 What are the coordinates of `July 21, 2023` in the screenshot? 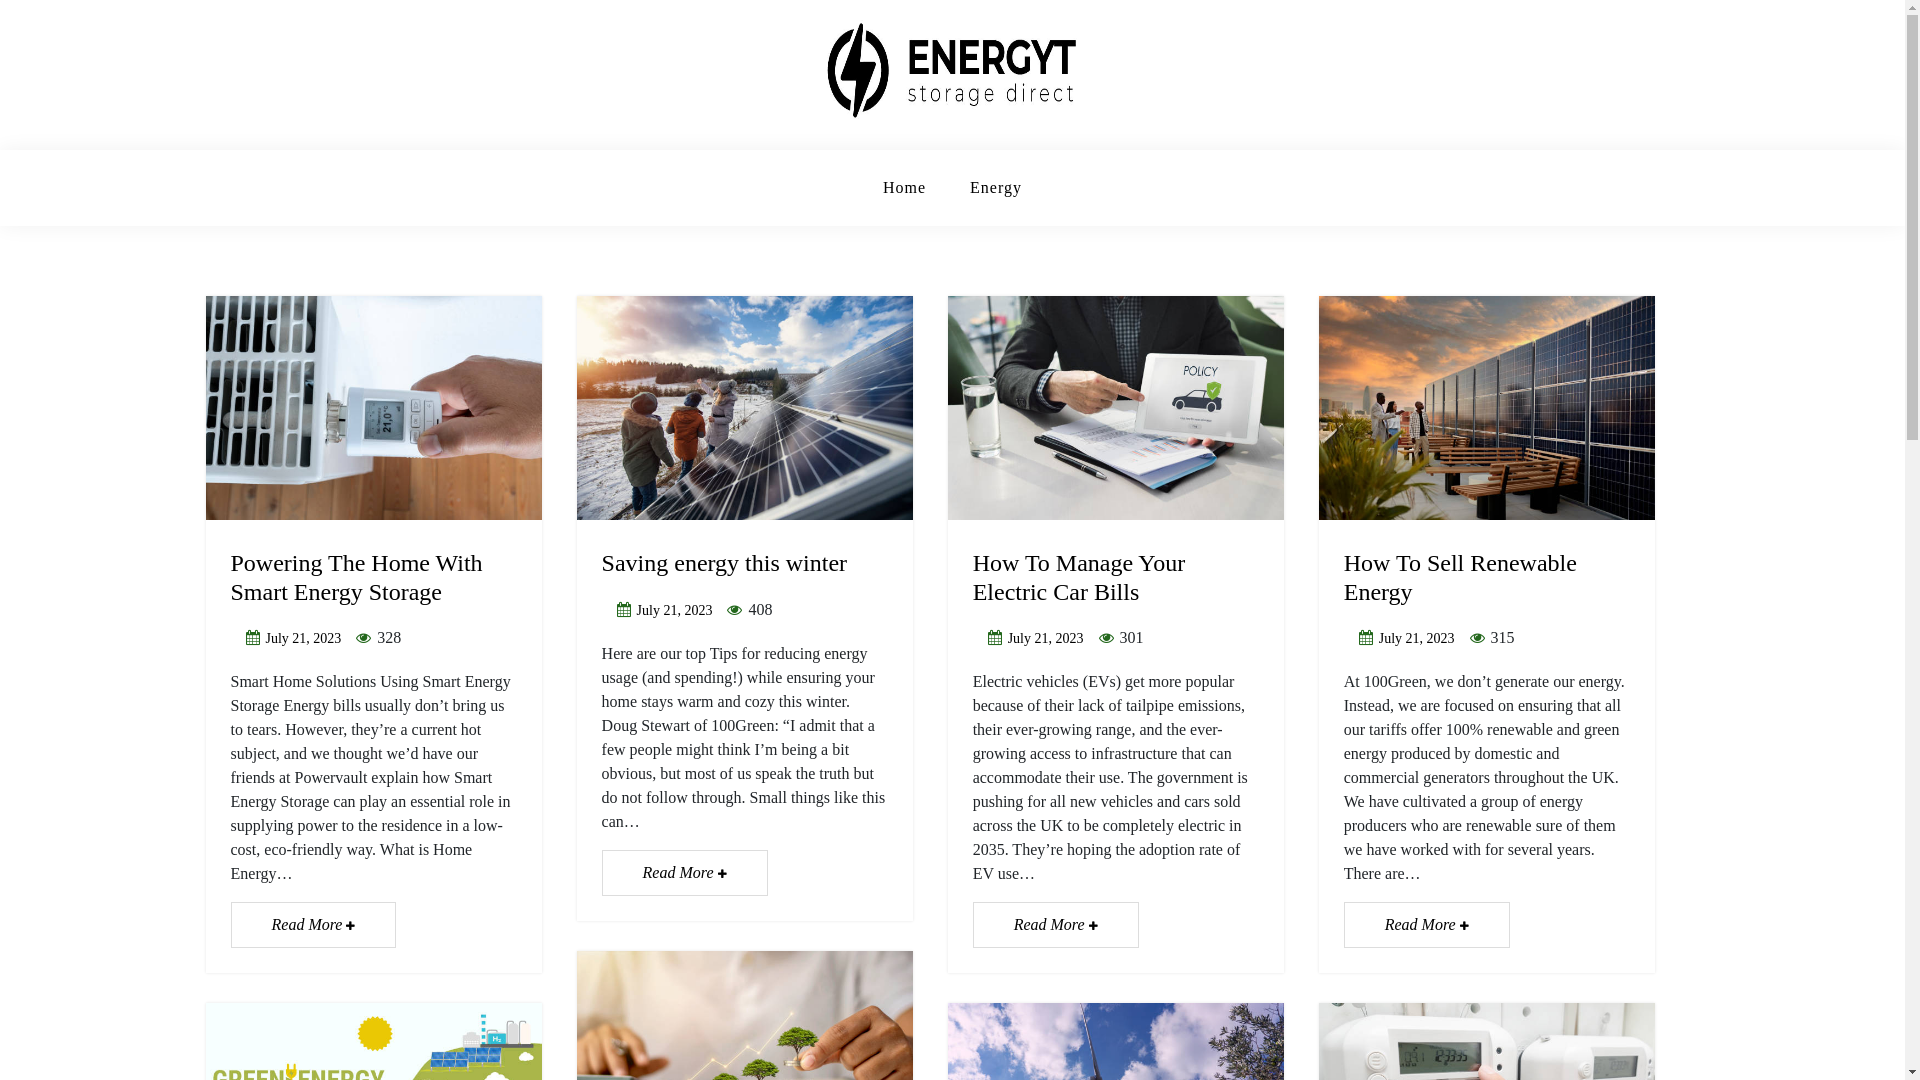 It's located at (304, 638).